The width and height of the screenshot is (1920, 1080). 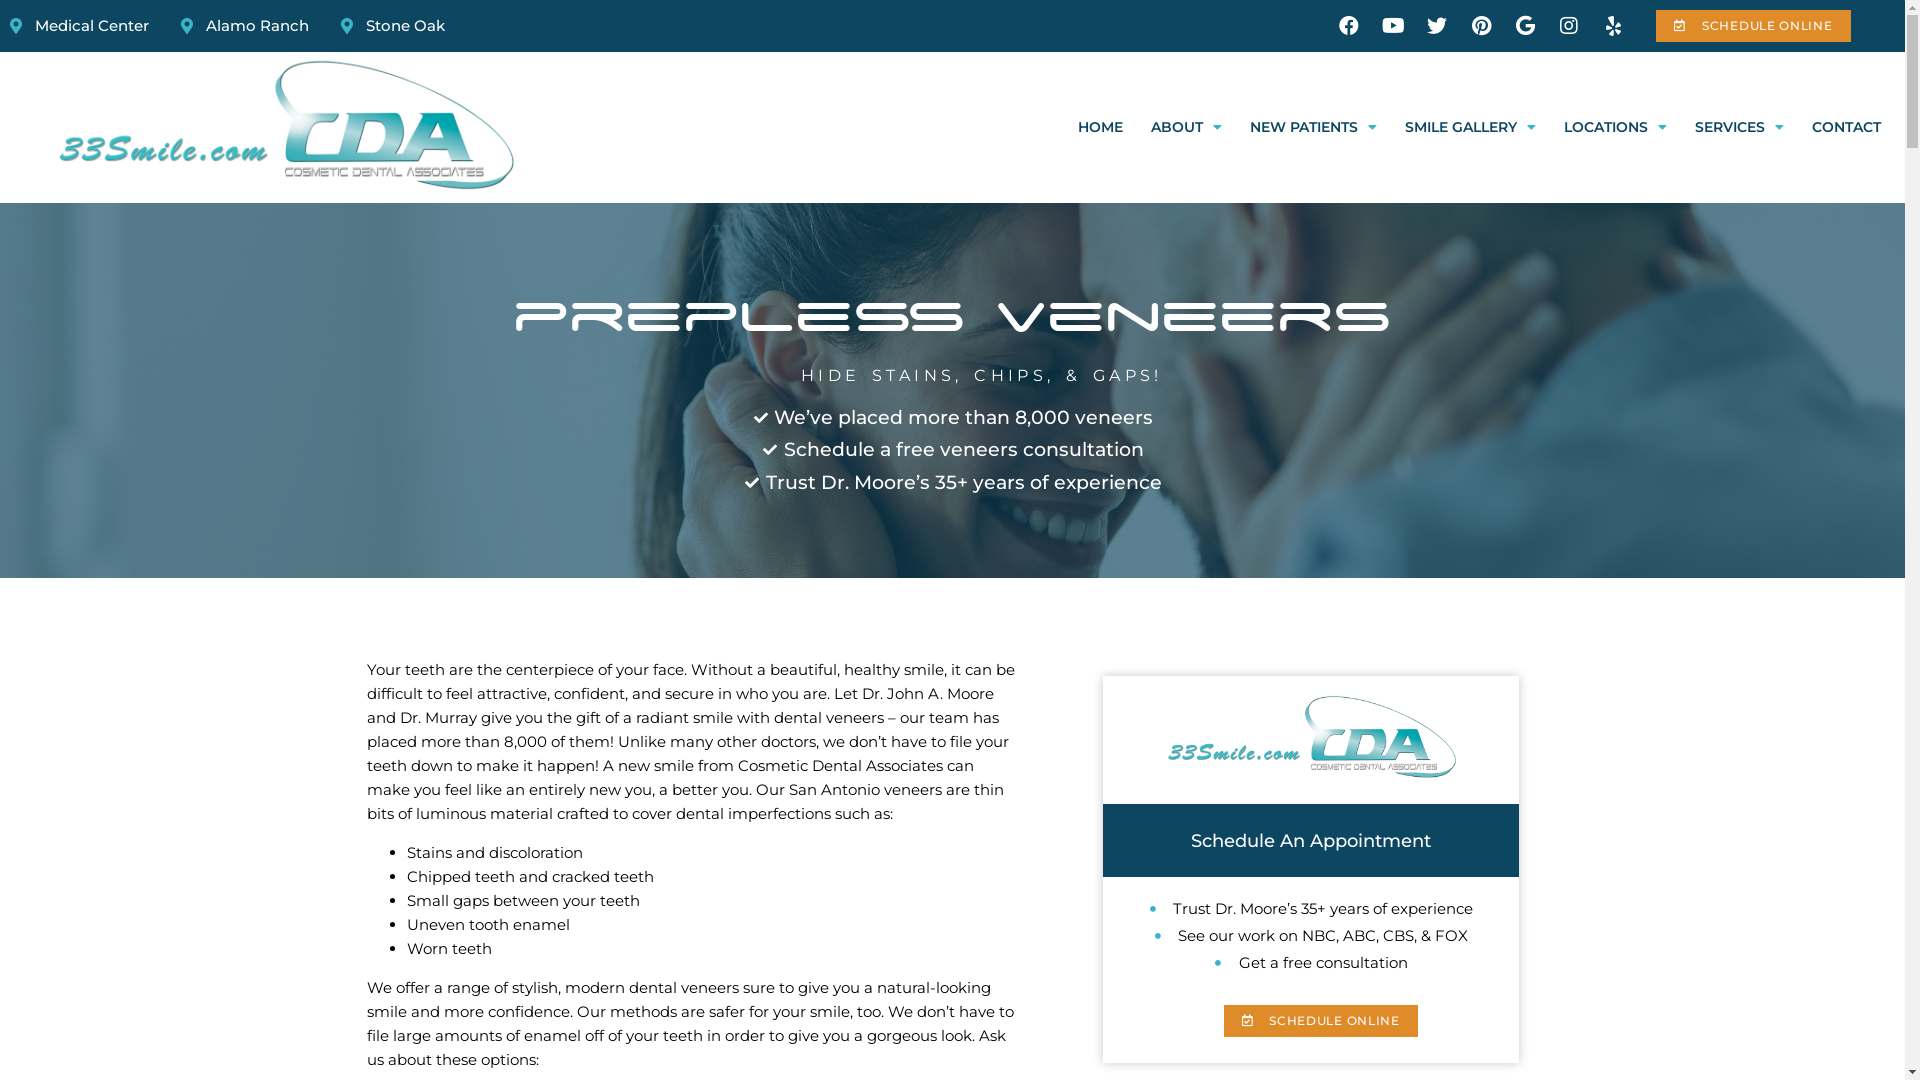 I want to click on SCHEDULE ONLINE, so click(x=1321, y=1021).